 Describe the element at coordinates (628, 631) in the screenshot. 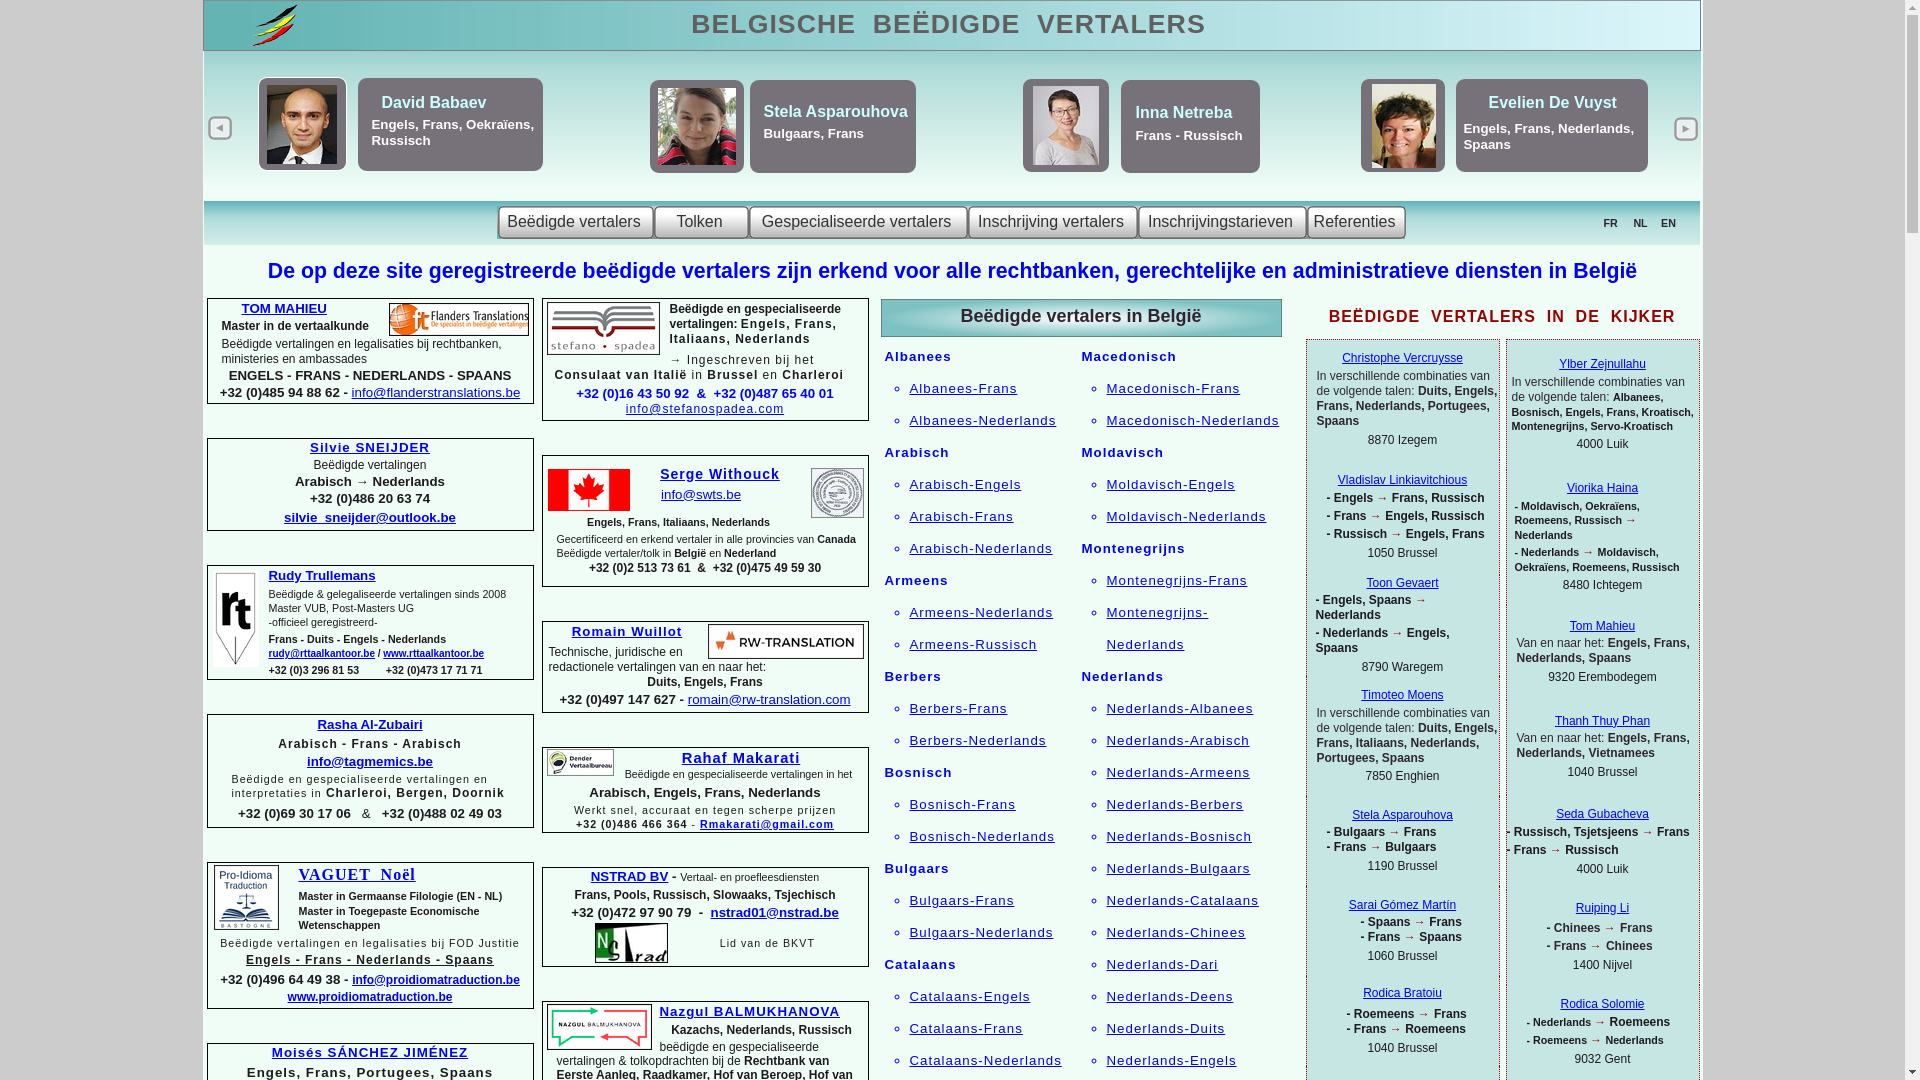

I see `Romain Wuillot` at that location.